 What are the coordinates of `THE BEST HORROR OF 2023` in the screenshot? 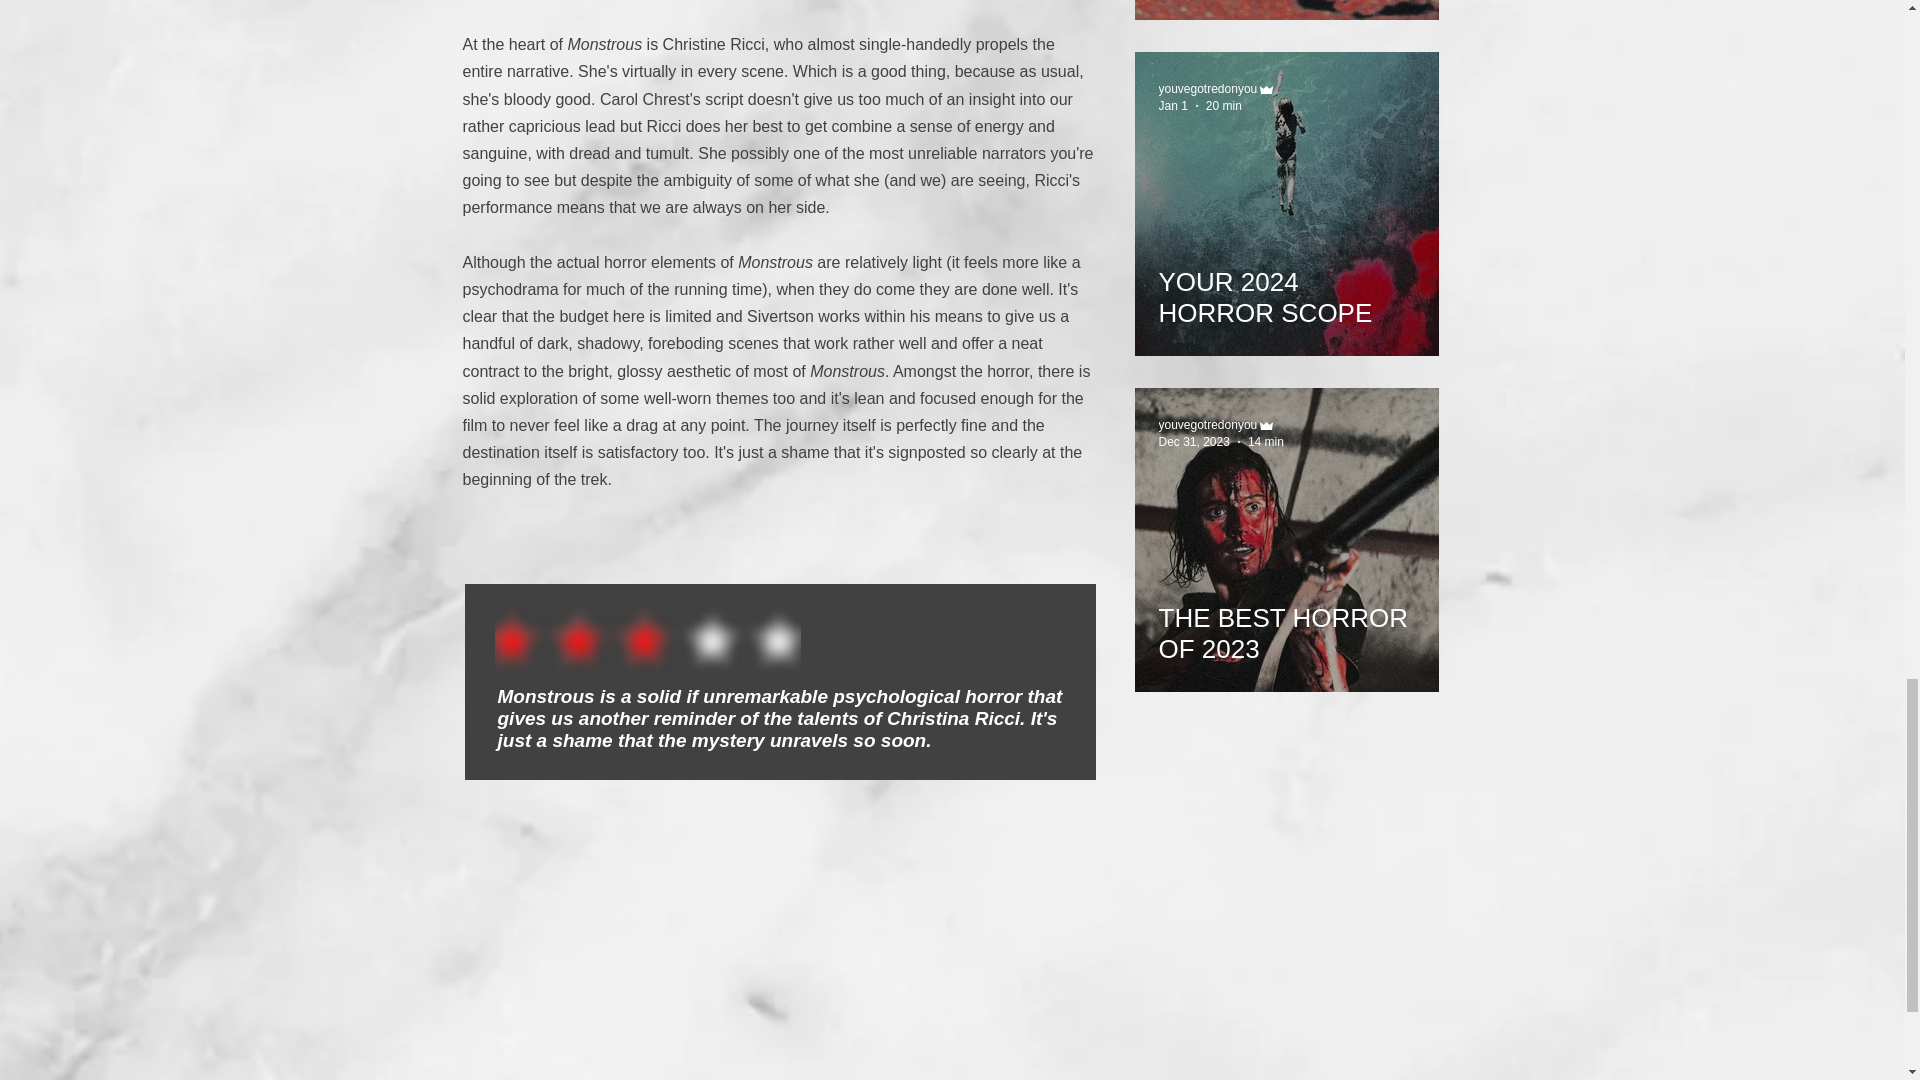 It's located at (1285, 625).